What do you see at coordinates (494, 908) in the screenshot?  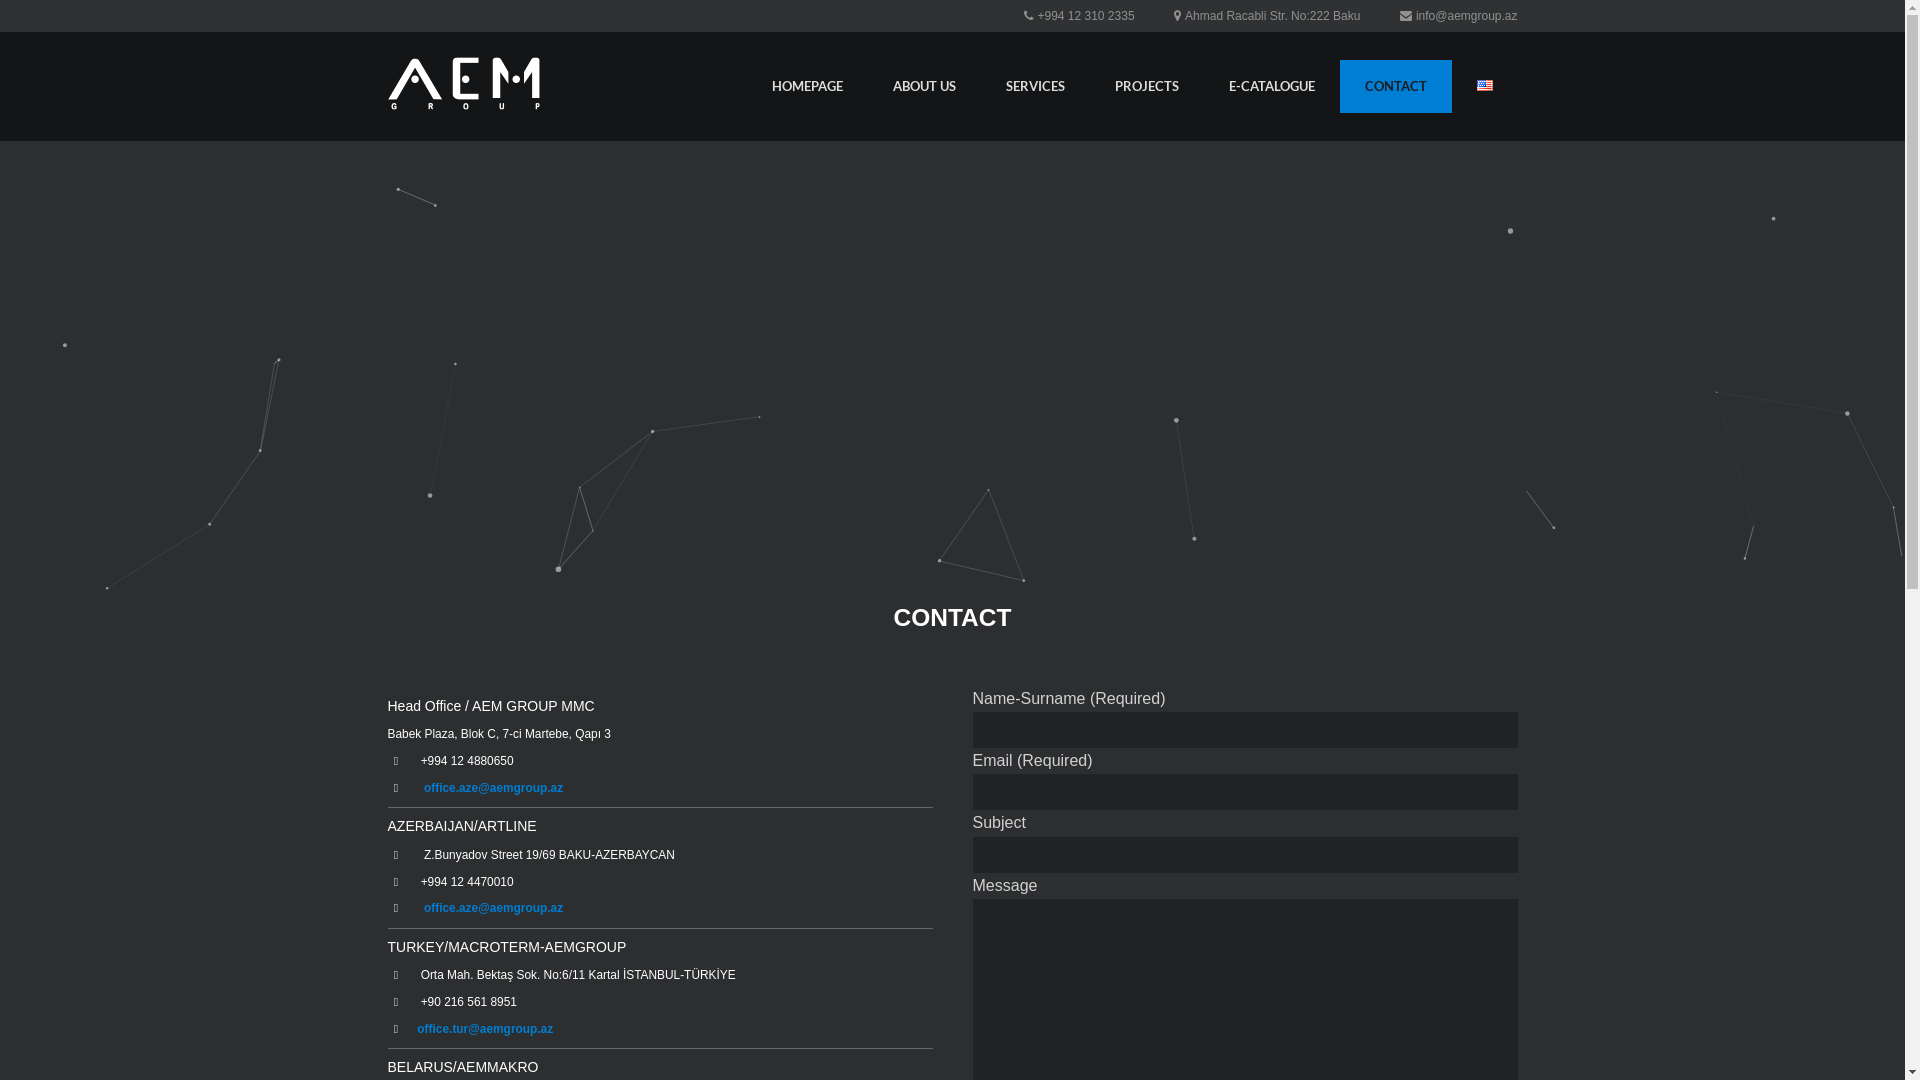 I see `office.aze@aemgroup.az` at bounding box center [494, 908].